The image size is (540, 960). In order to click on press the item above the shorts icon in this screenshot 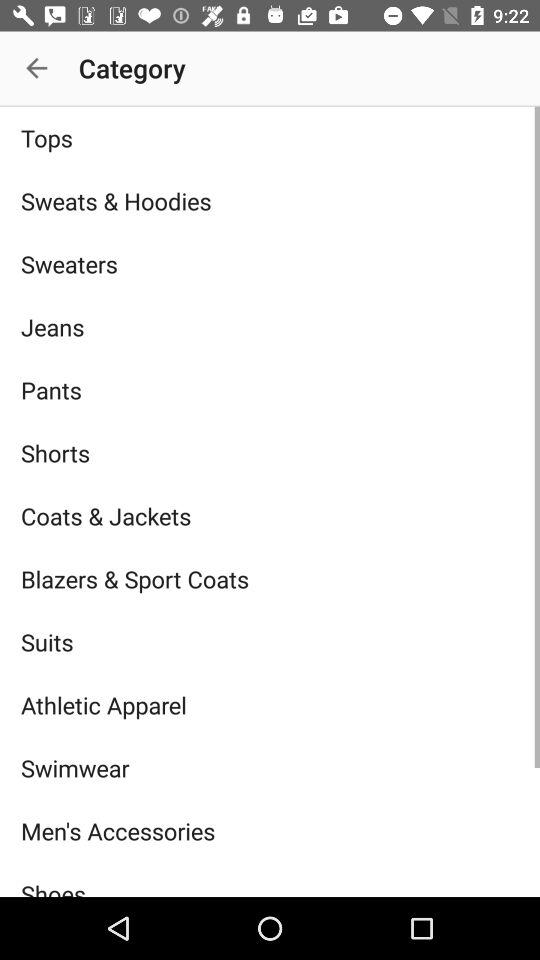, I will do `click(270, 390)`.